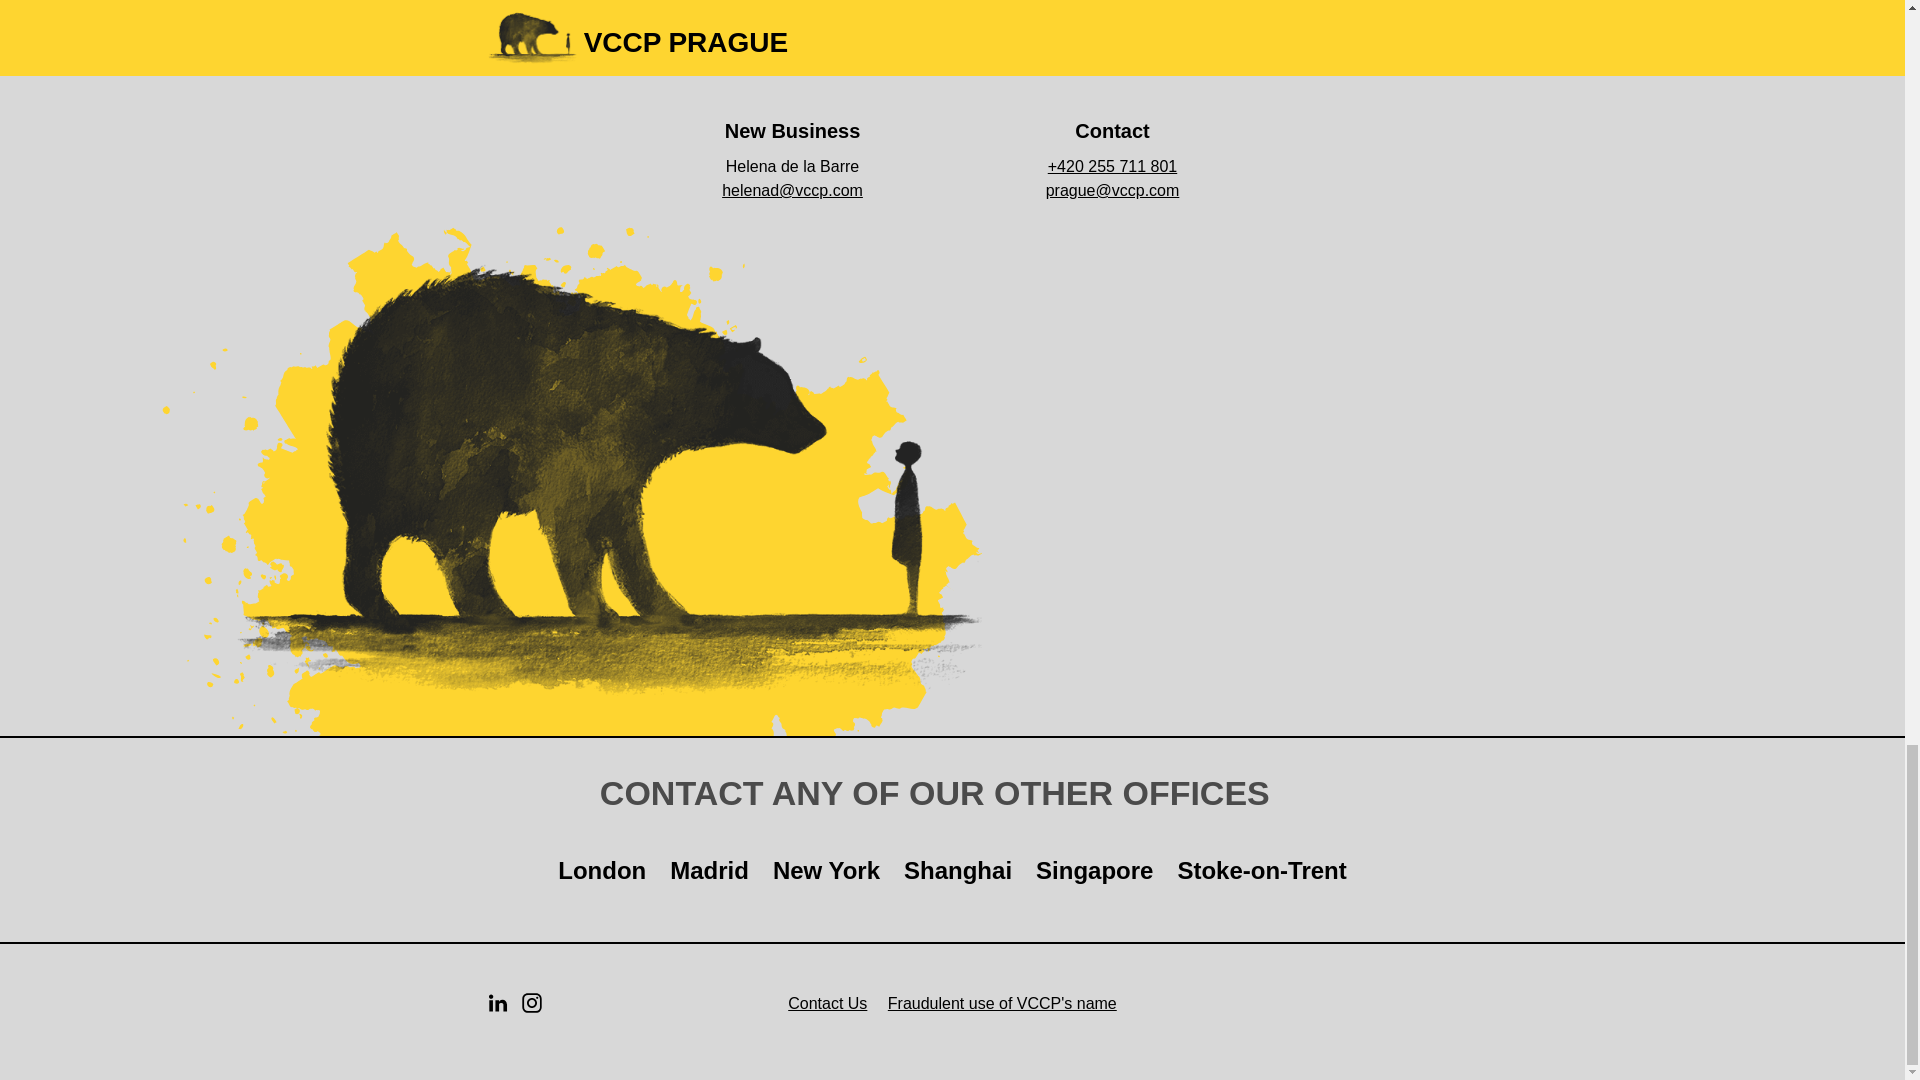  I want to click on Fraudulent use of VCCP's name, so click(1002, 1003).